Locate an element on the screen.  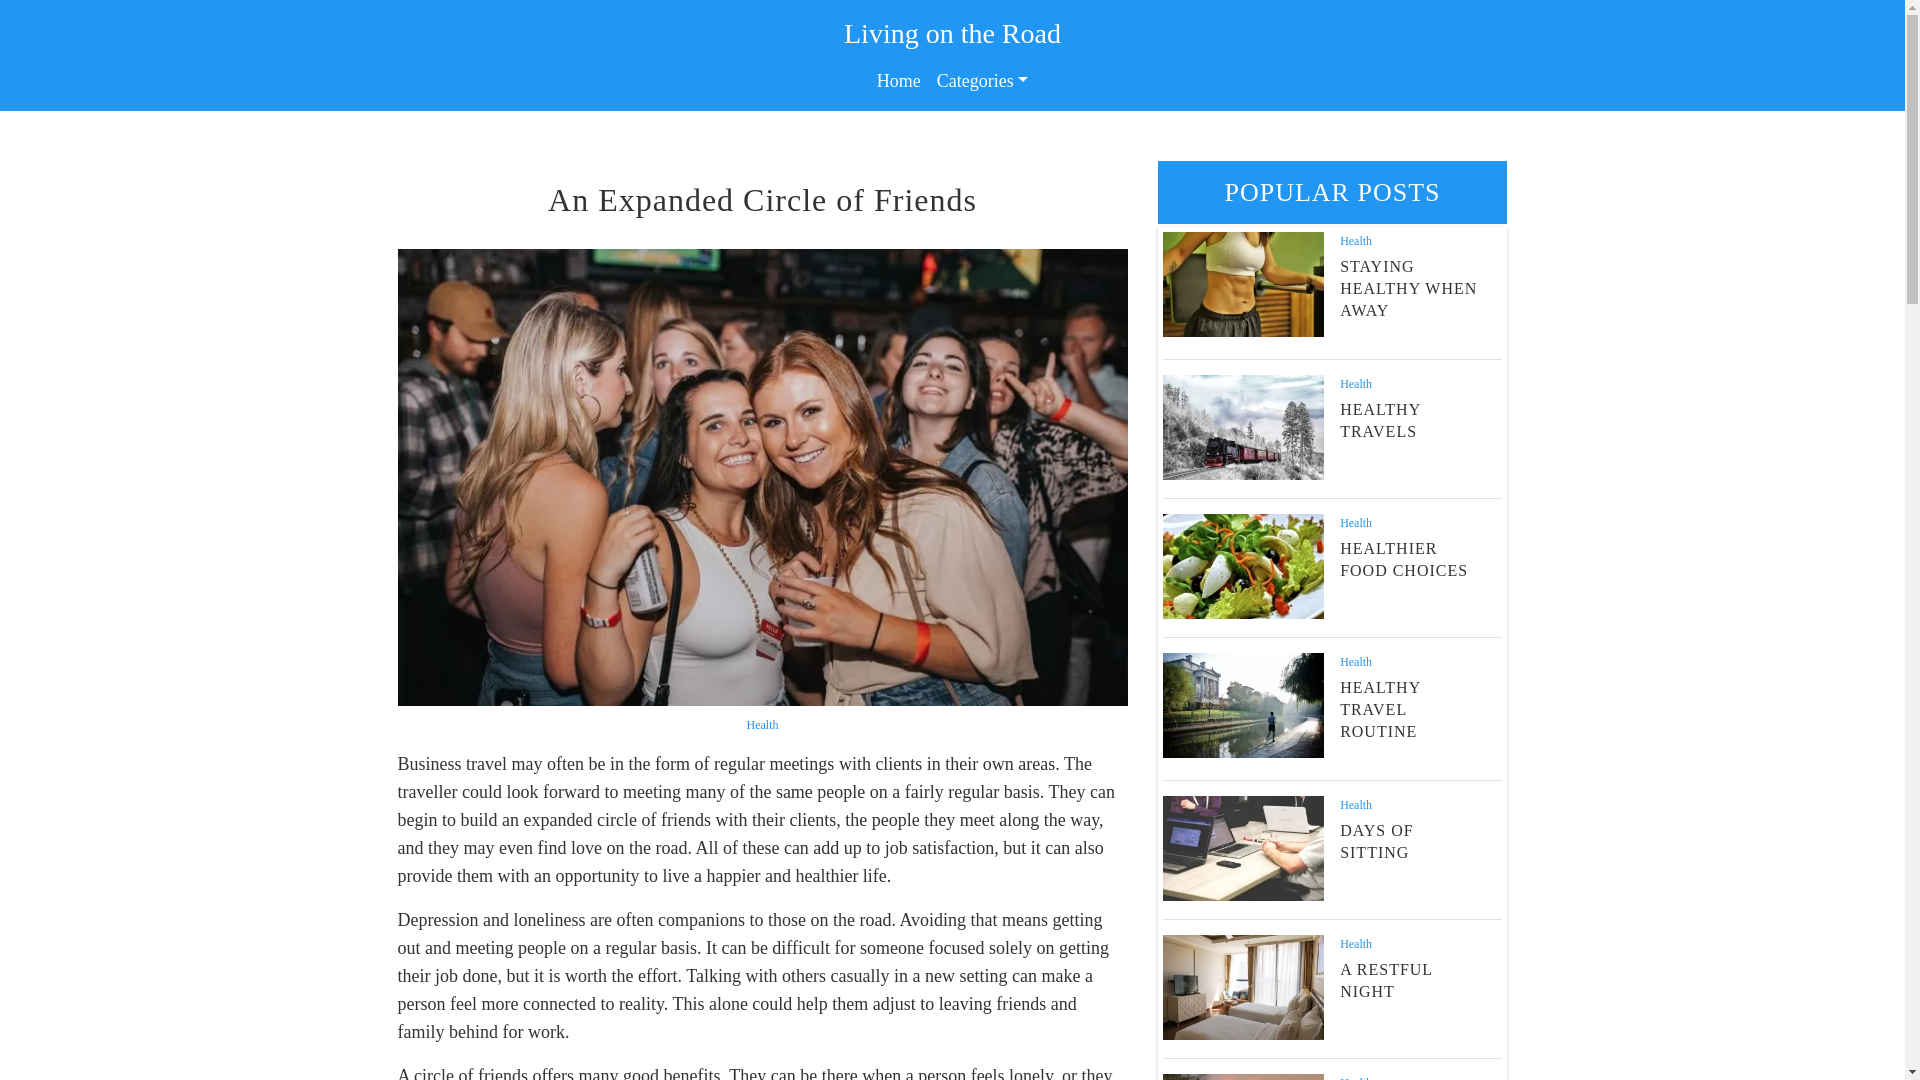
Health is located at coordinates (762, 725).